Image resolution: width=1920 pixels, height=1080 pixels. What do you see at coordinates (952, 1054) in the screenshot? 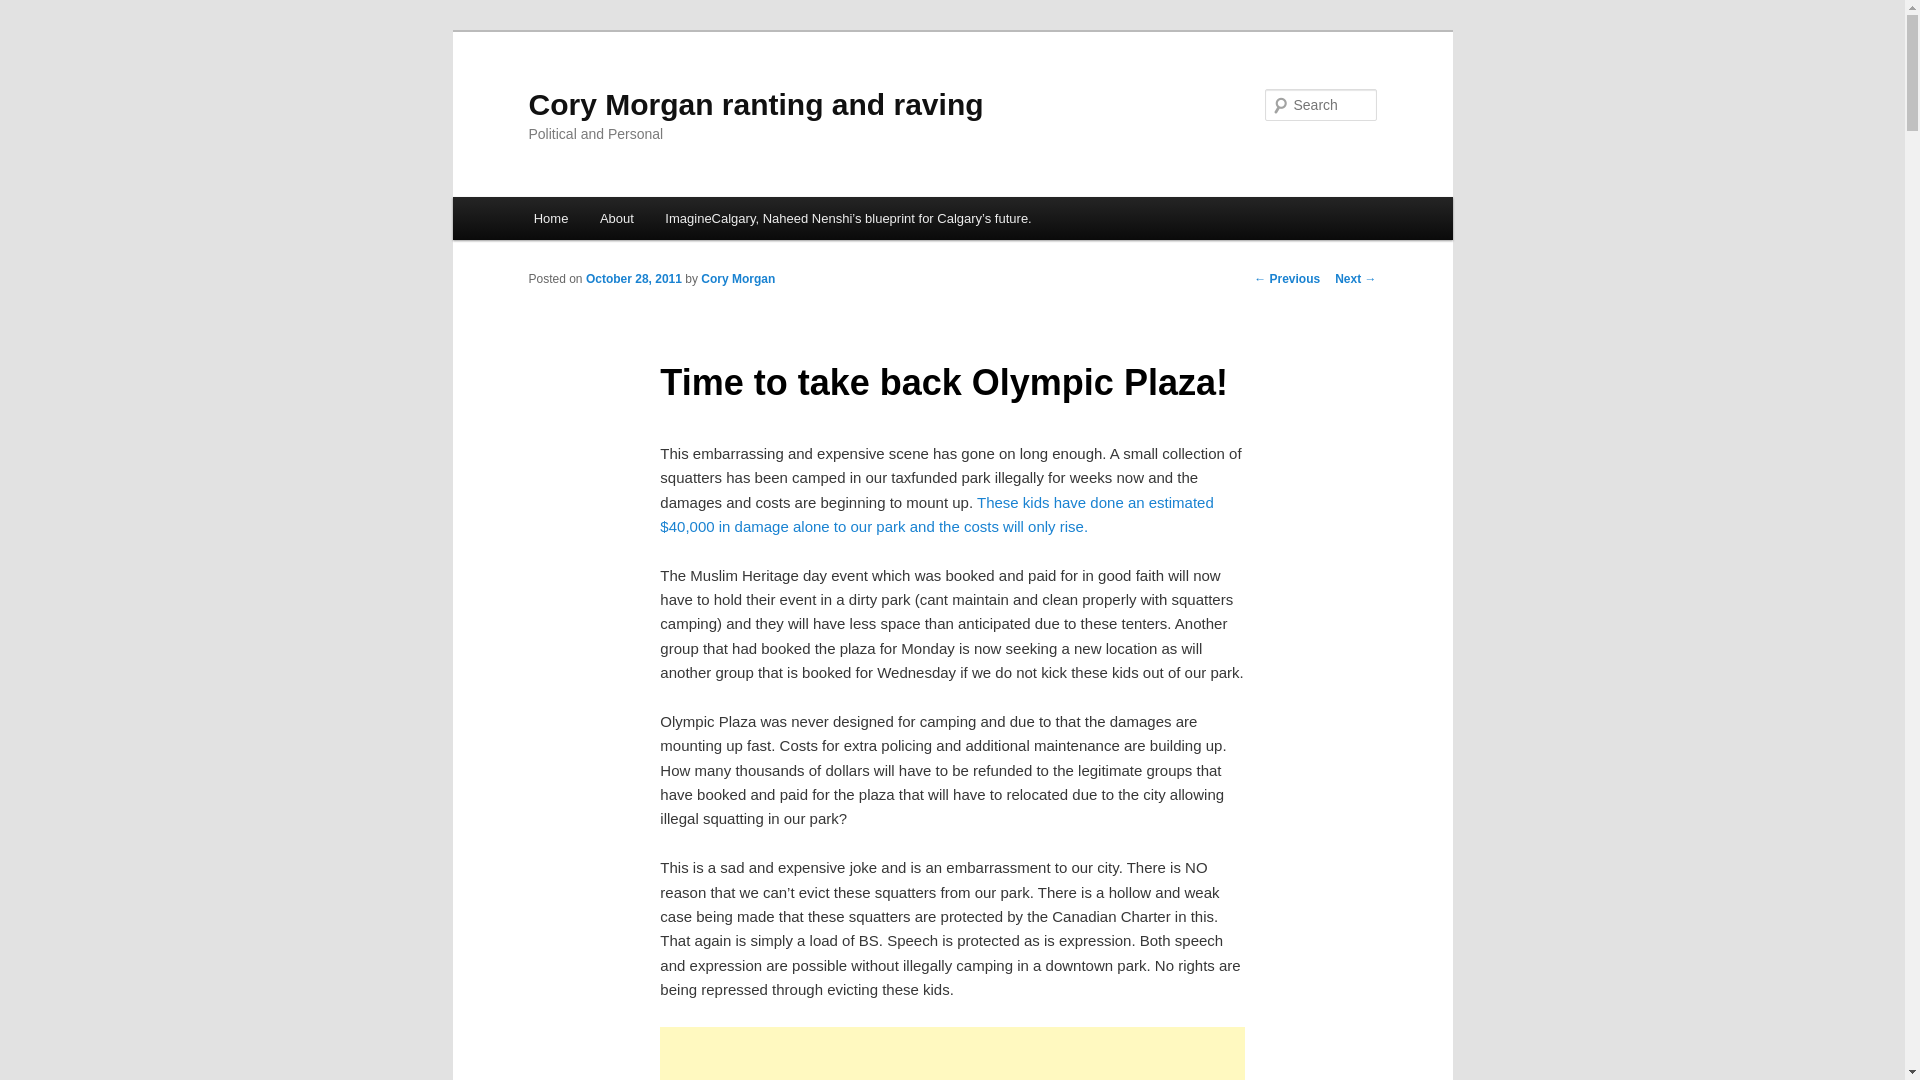
I see `Advertisement` at bounding box center [952, 1054].